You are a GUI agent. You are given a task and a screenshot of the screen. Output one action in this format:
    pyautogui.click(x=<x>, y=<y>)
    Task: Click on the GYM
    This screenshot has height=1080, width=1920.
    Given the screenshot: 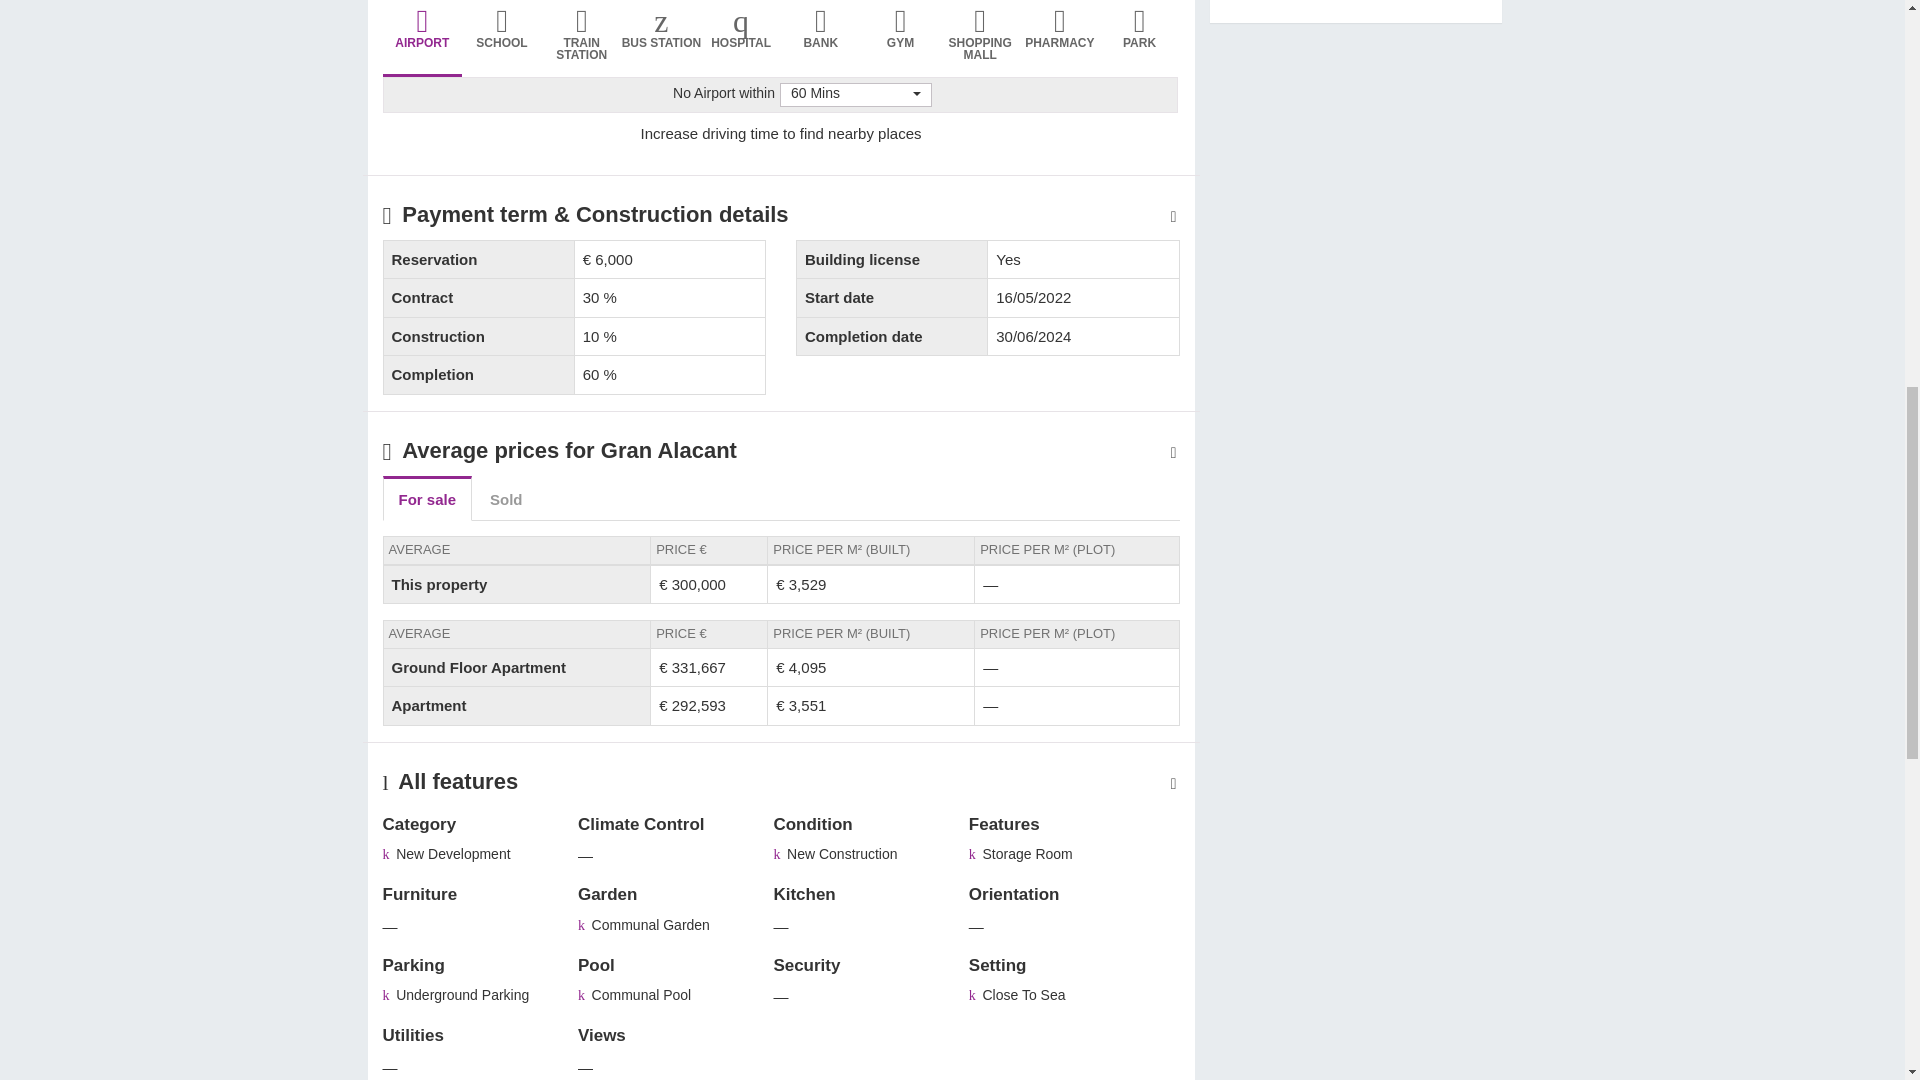 What is the action you would take?
    pyautogui.click(x=900, y=40)
    